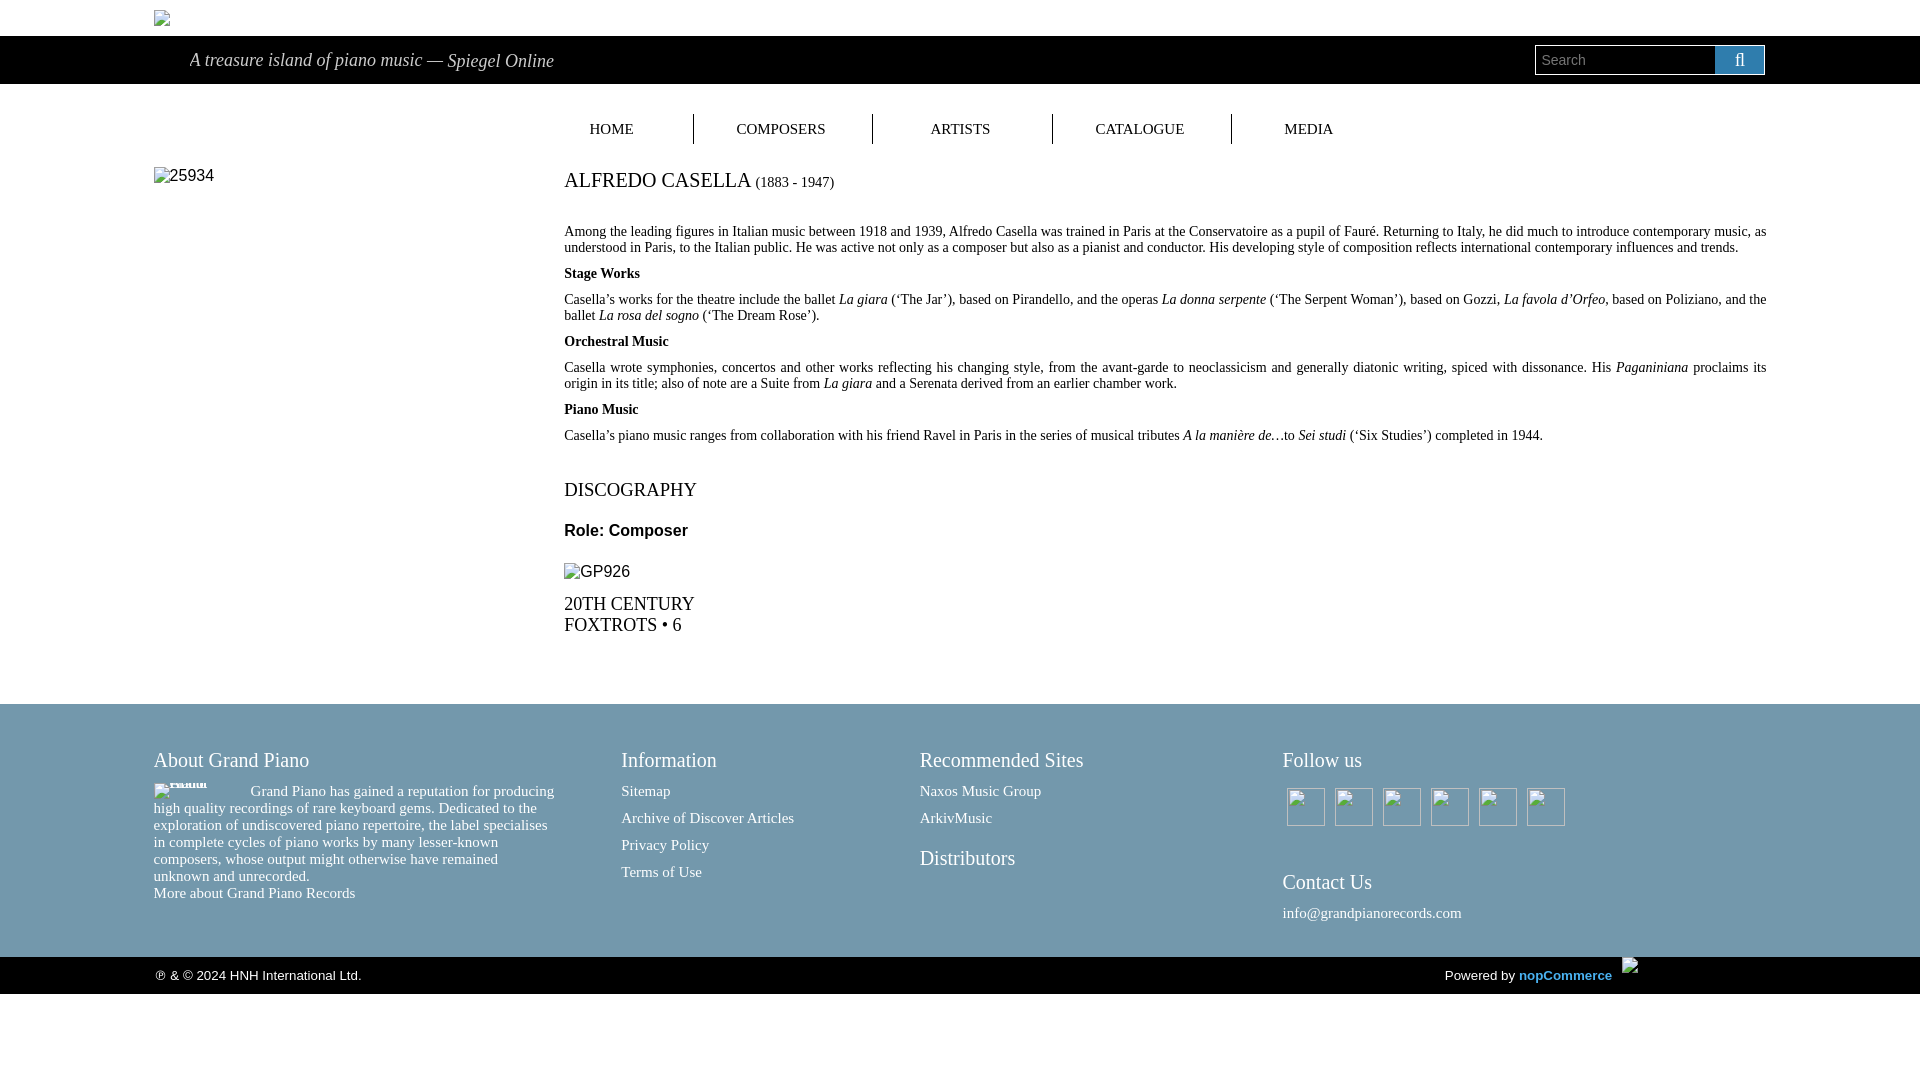 This screenshot has height=1080, width=1920. I want to click on Naxos Music Group, so click(1068, 796).